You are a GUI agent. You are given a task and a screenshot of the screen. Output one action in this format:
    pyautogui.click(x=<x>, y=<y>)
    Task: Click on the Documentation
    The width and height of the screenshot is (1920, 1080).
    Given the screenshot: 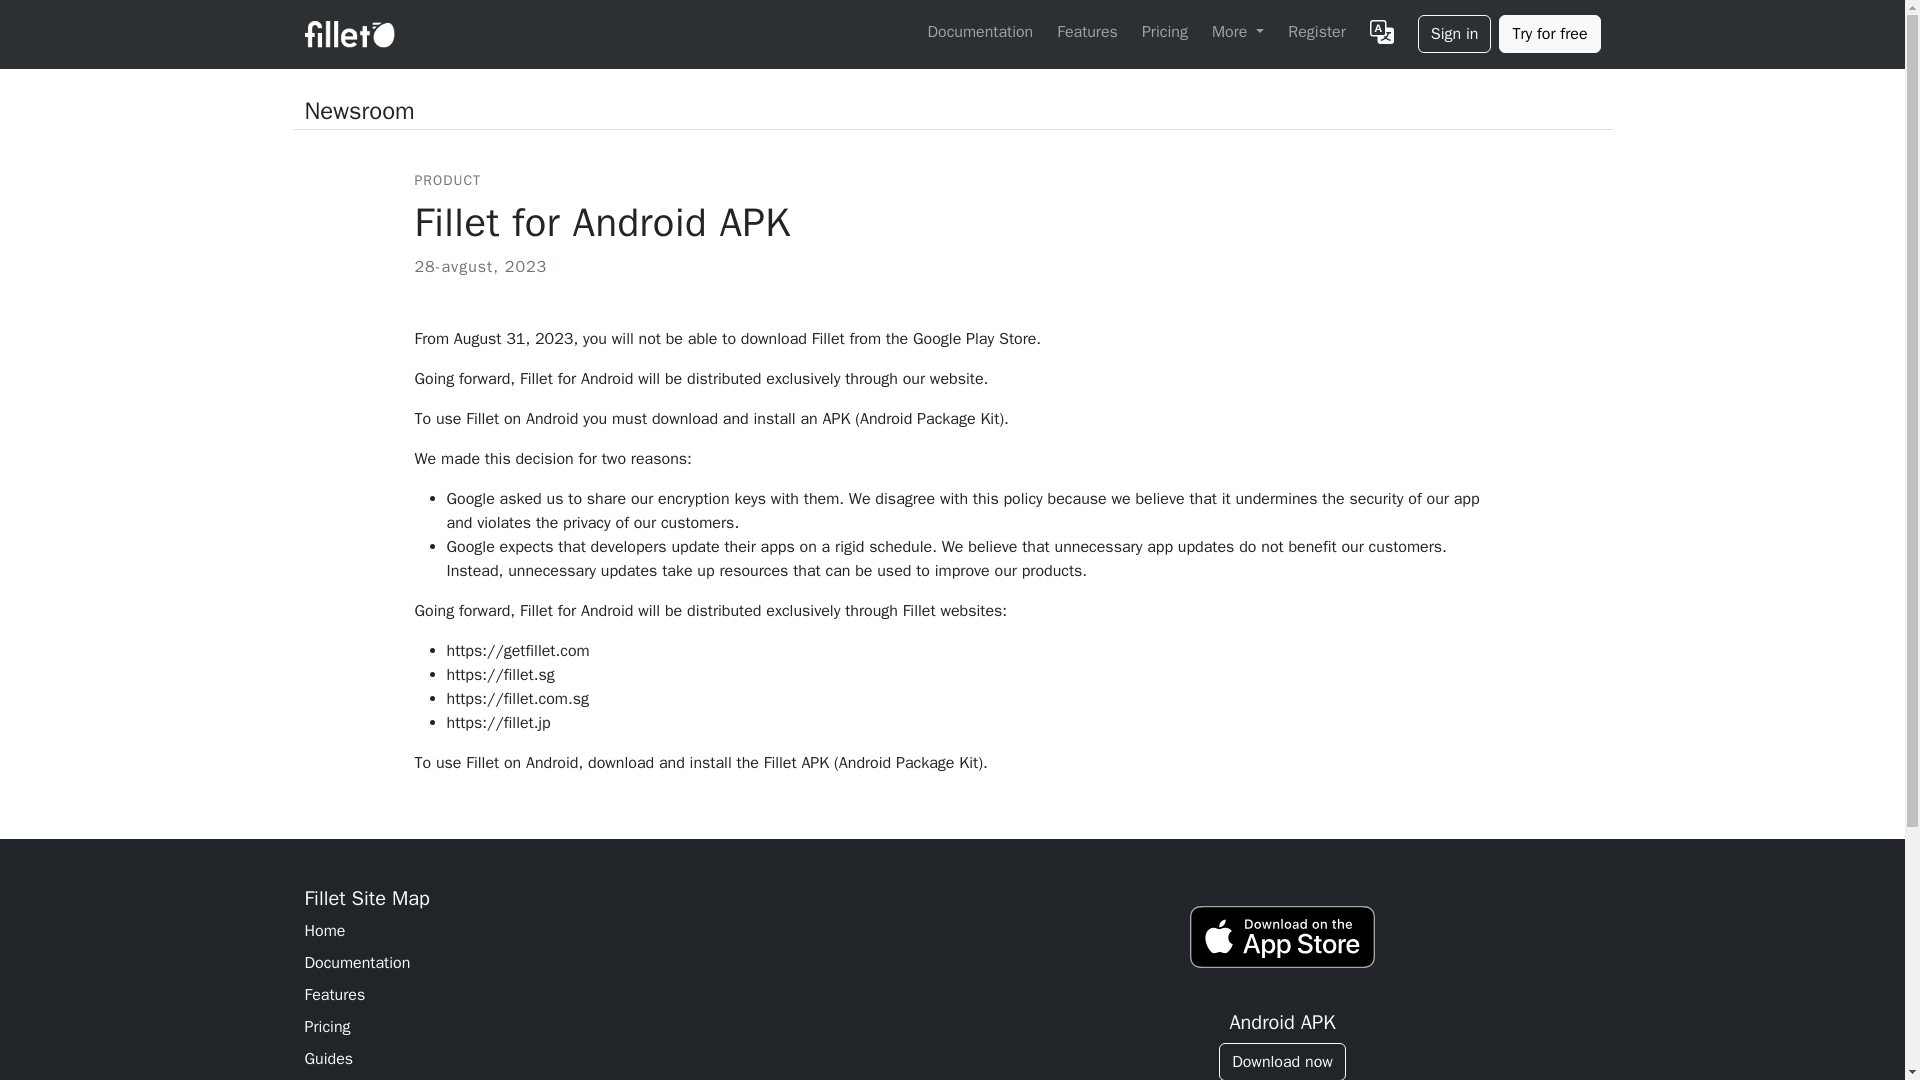 What is the action you would take?
    pyautogui.click(x=980, y=31)
    